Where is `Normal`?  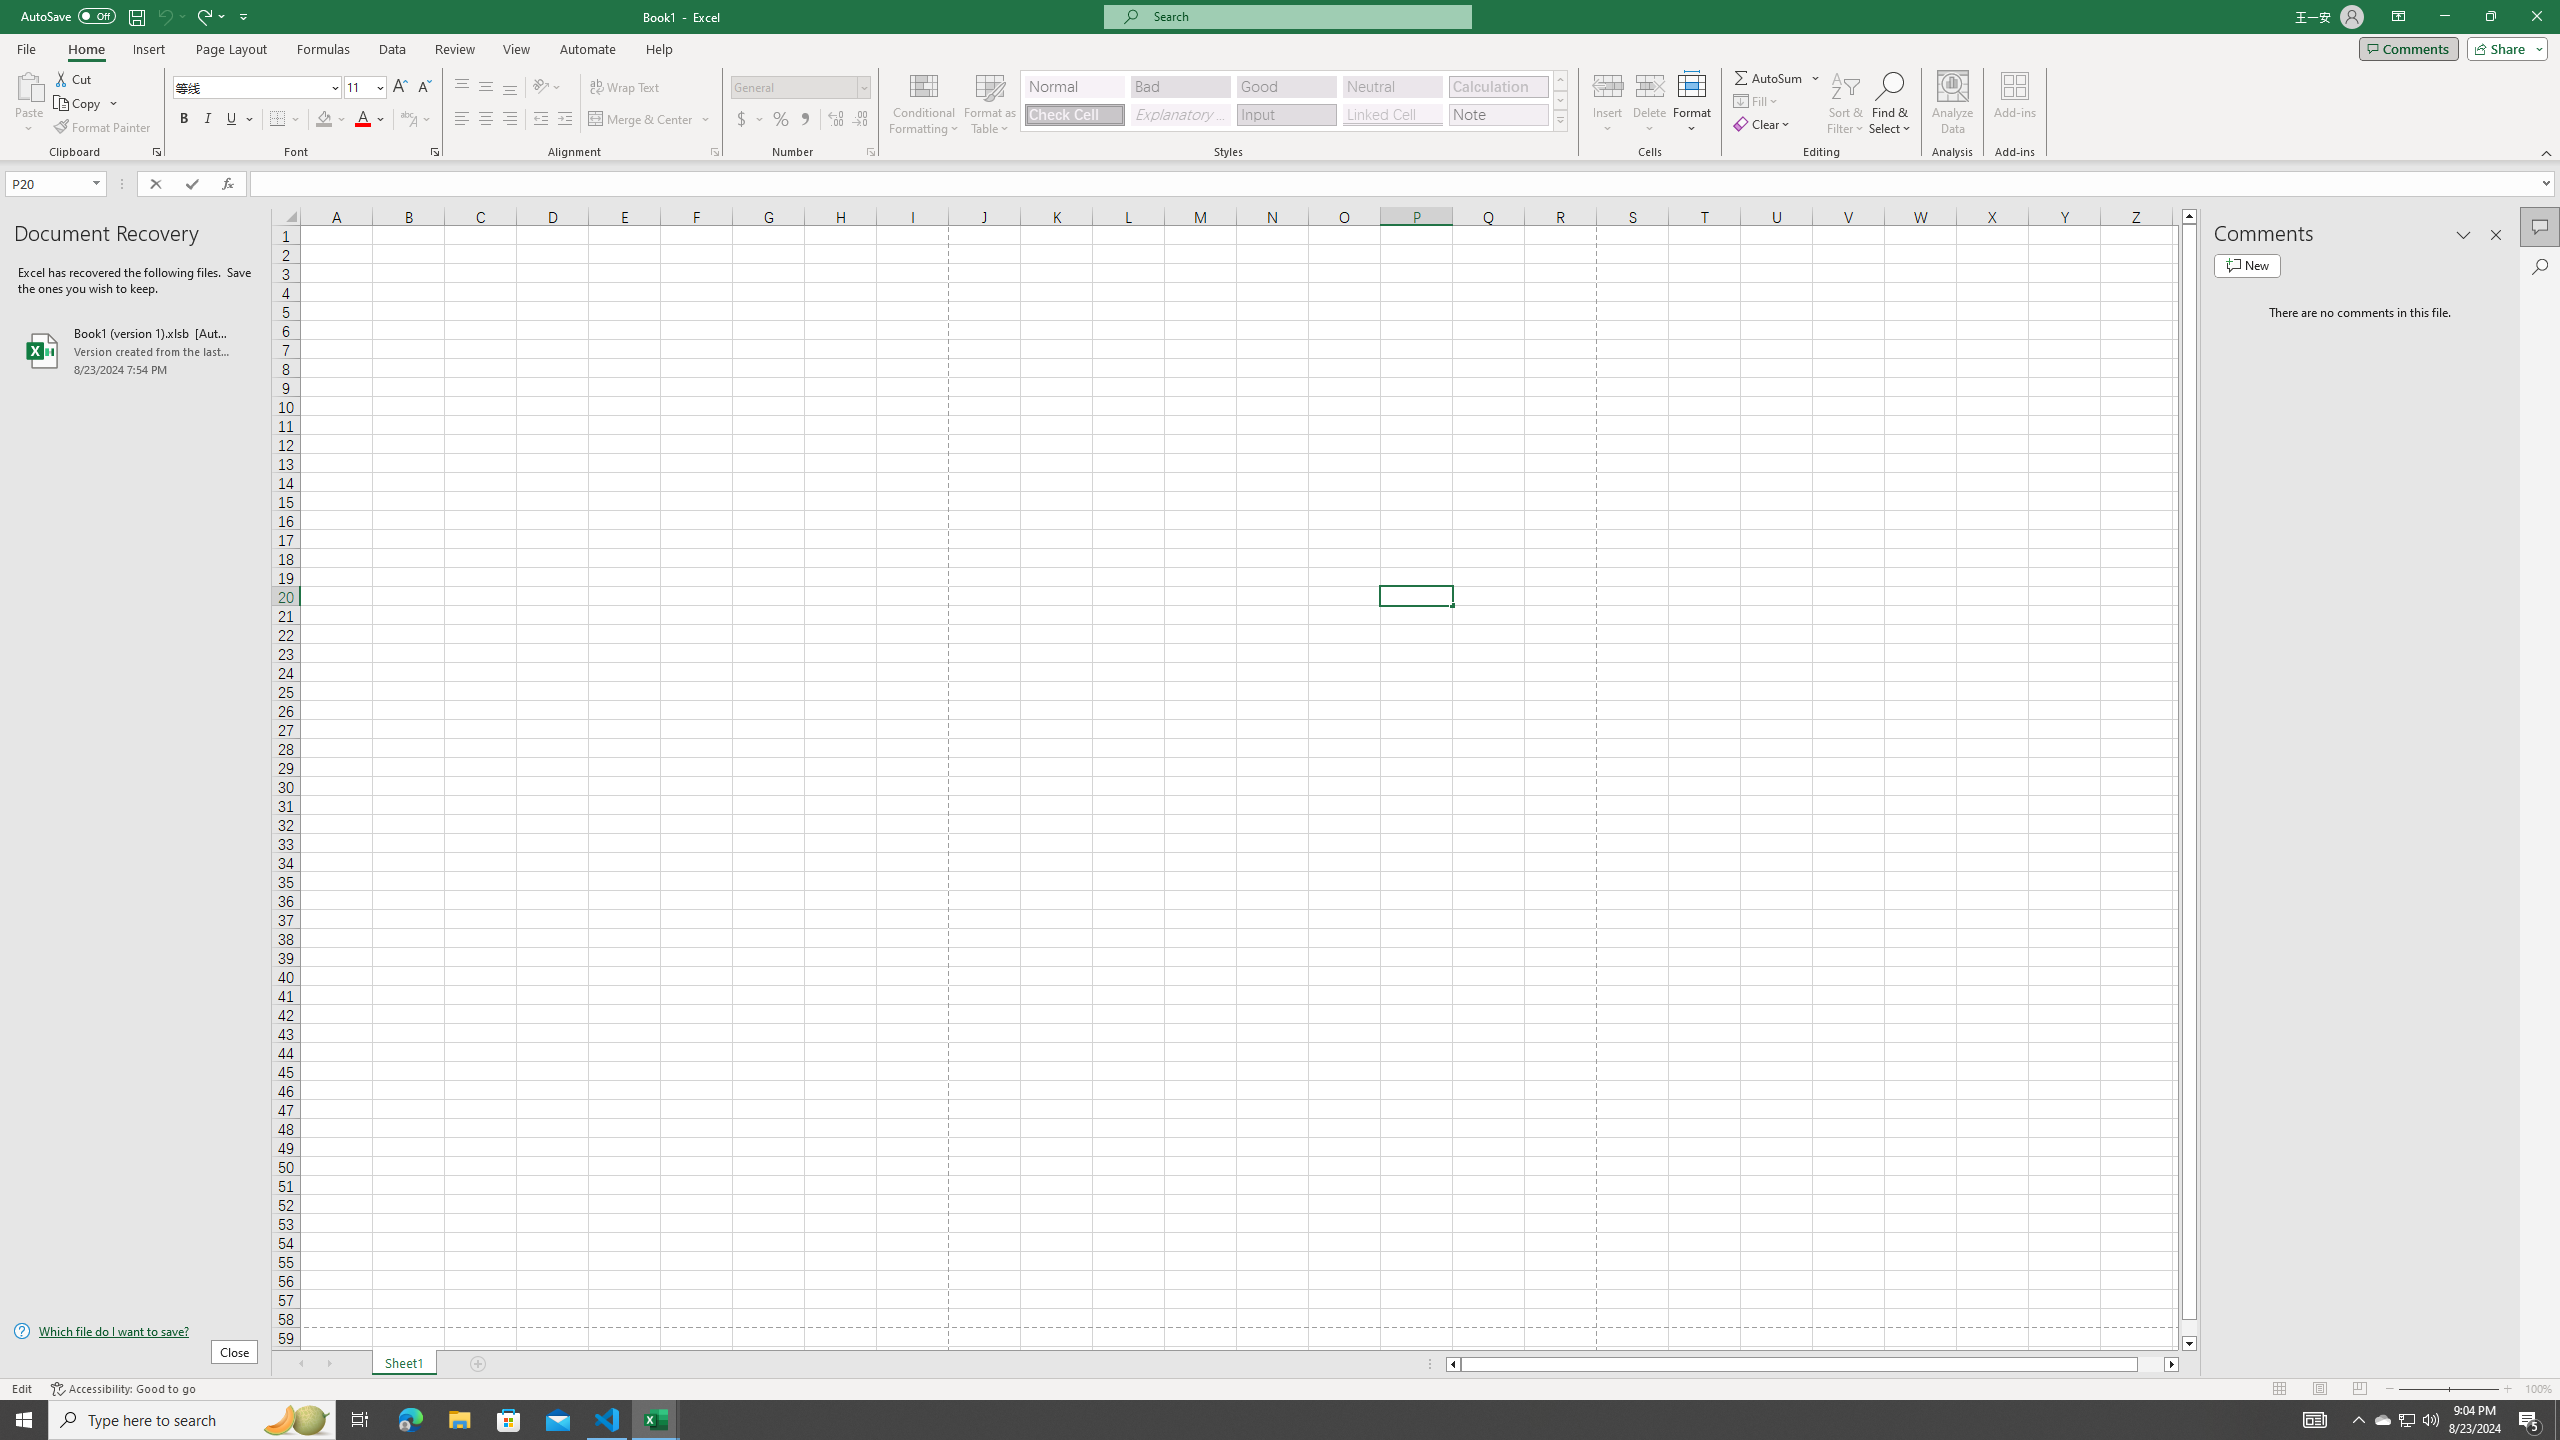
Normal is located at coordinates (1074, 86).